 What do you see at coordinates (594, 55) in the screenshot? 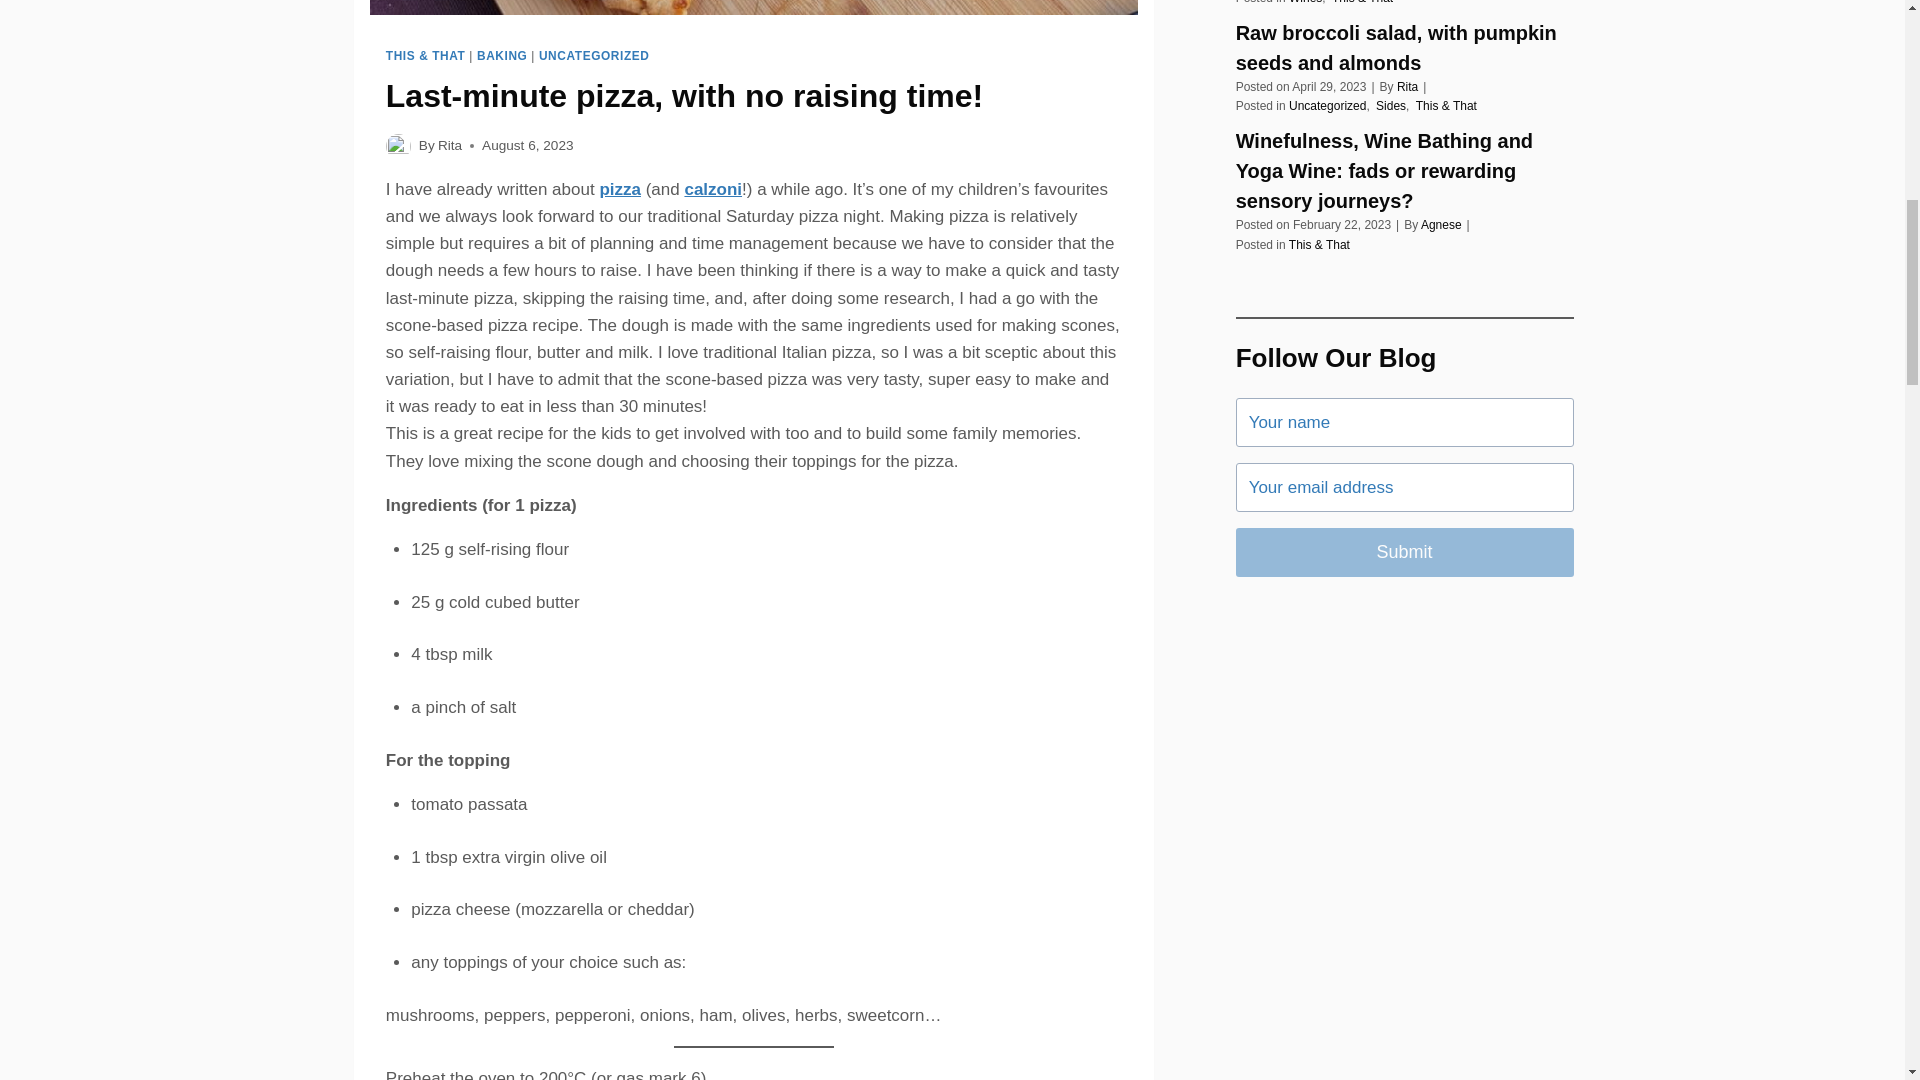
I see `UNCATEGORIZED` at bounding box center [594, 55].